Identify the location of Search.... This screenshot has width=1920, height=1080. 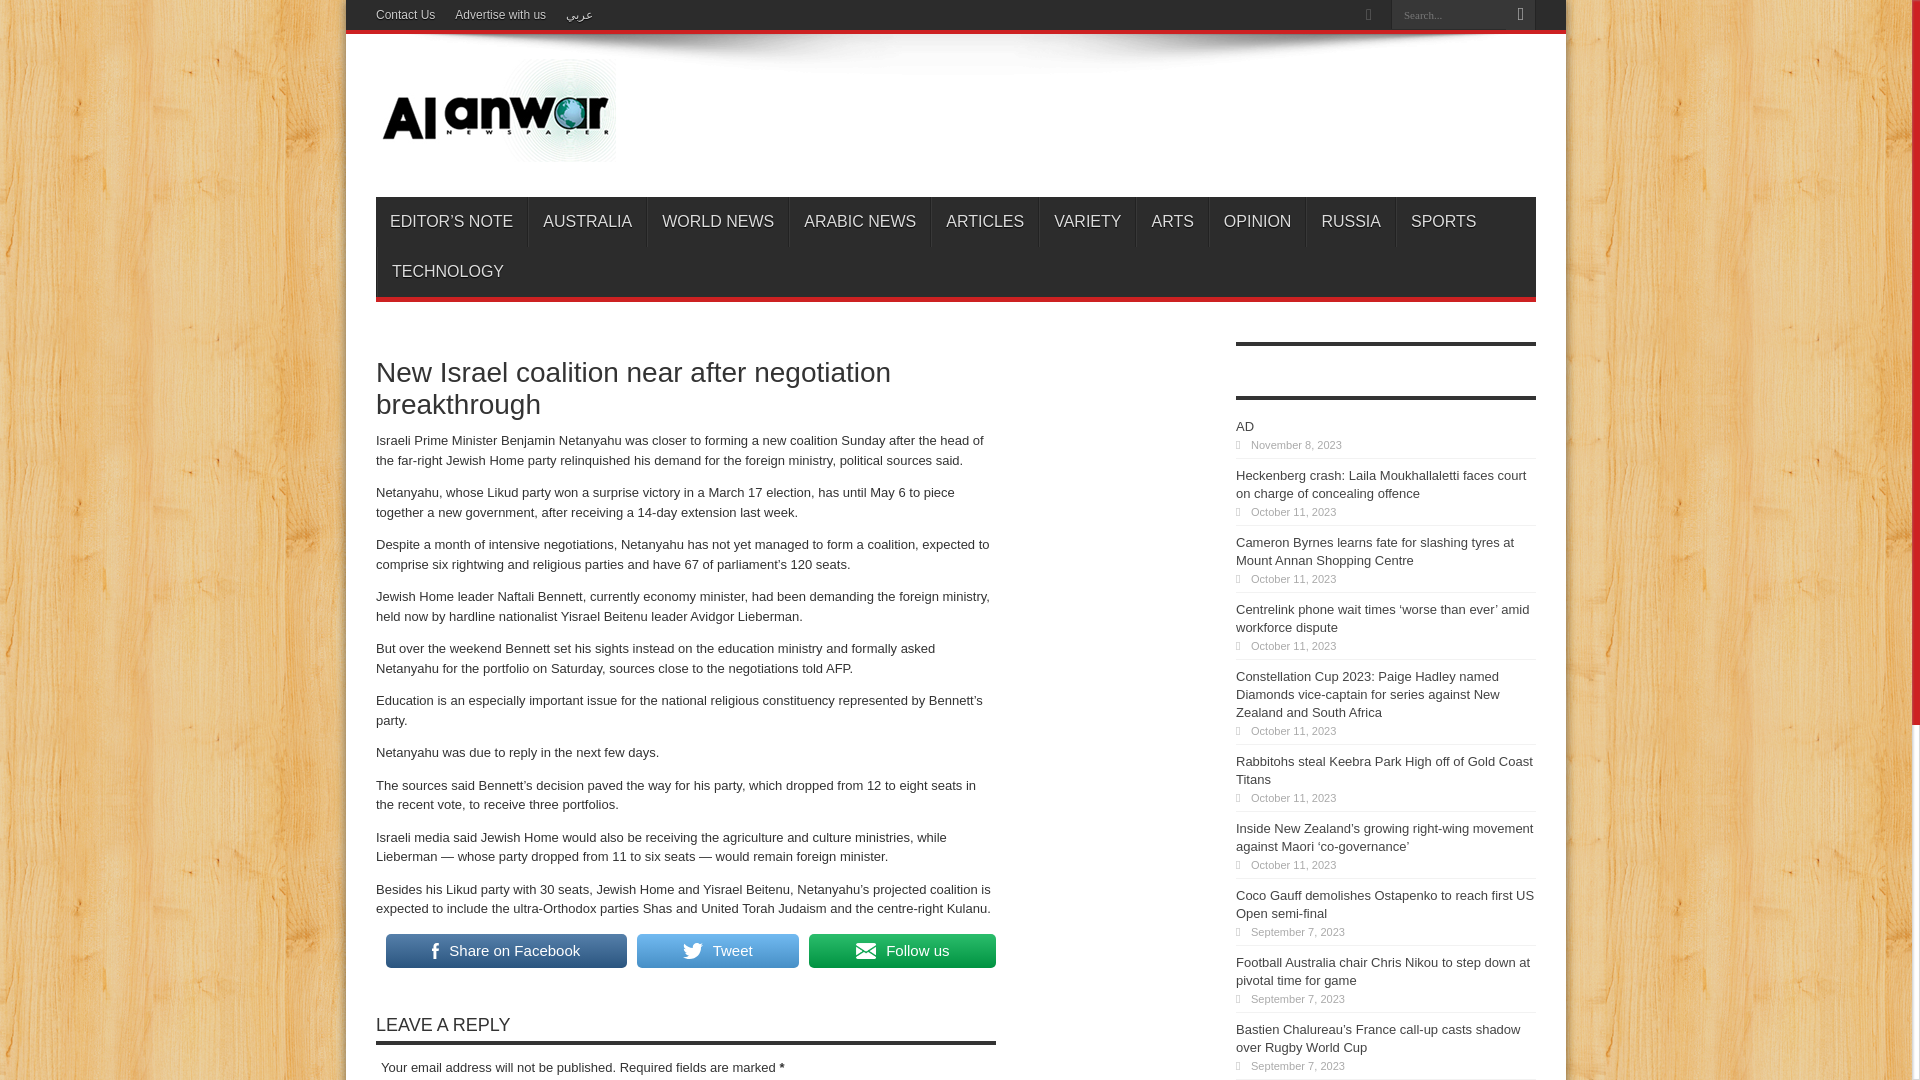
(1448, 14).